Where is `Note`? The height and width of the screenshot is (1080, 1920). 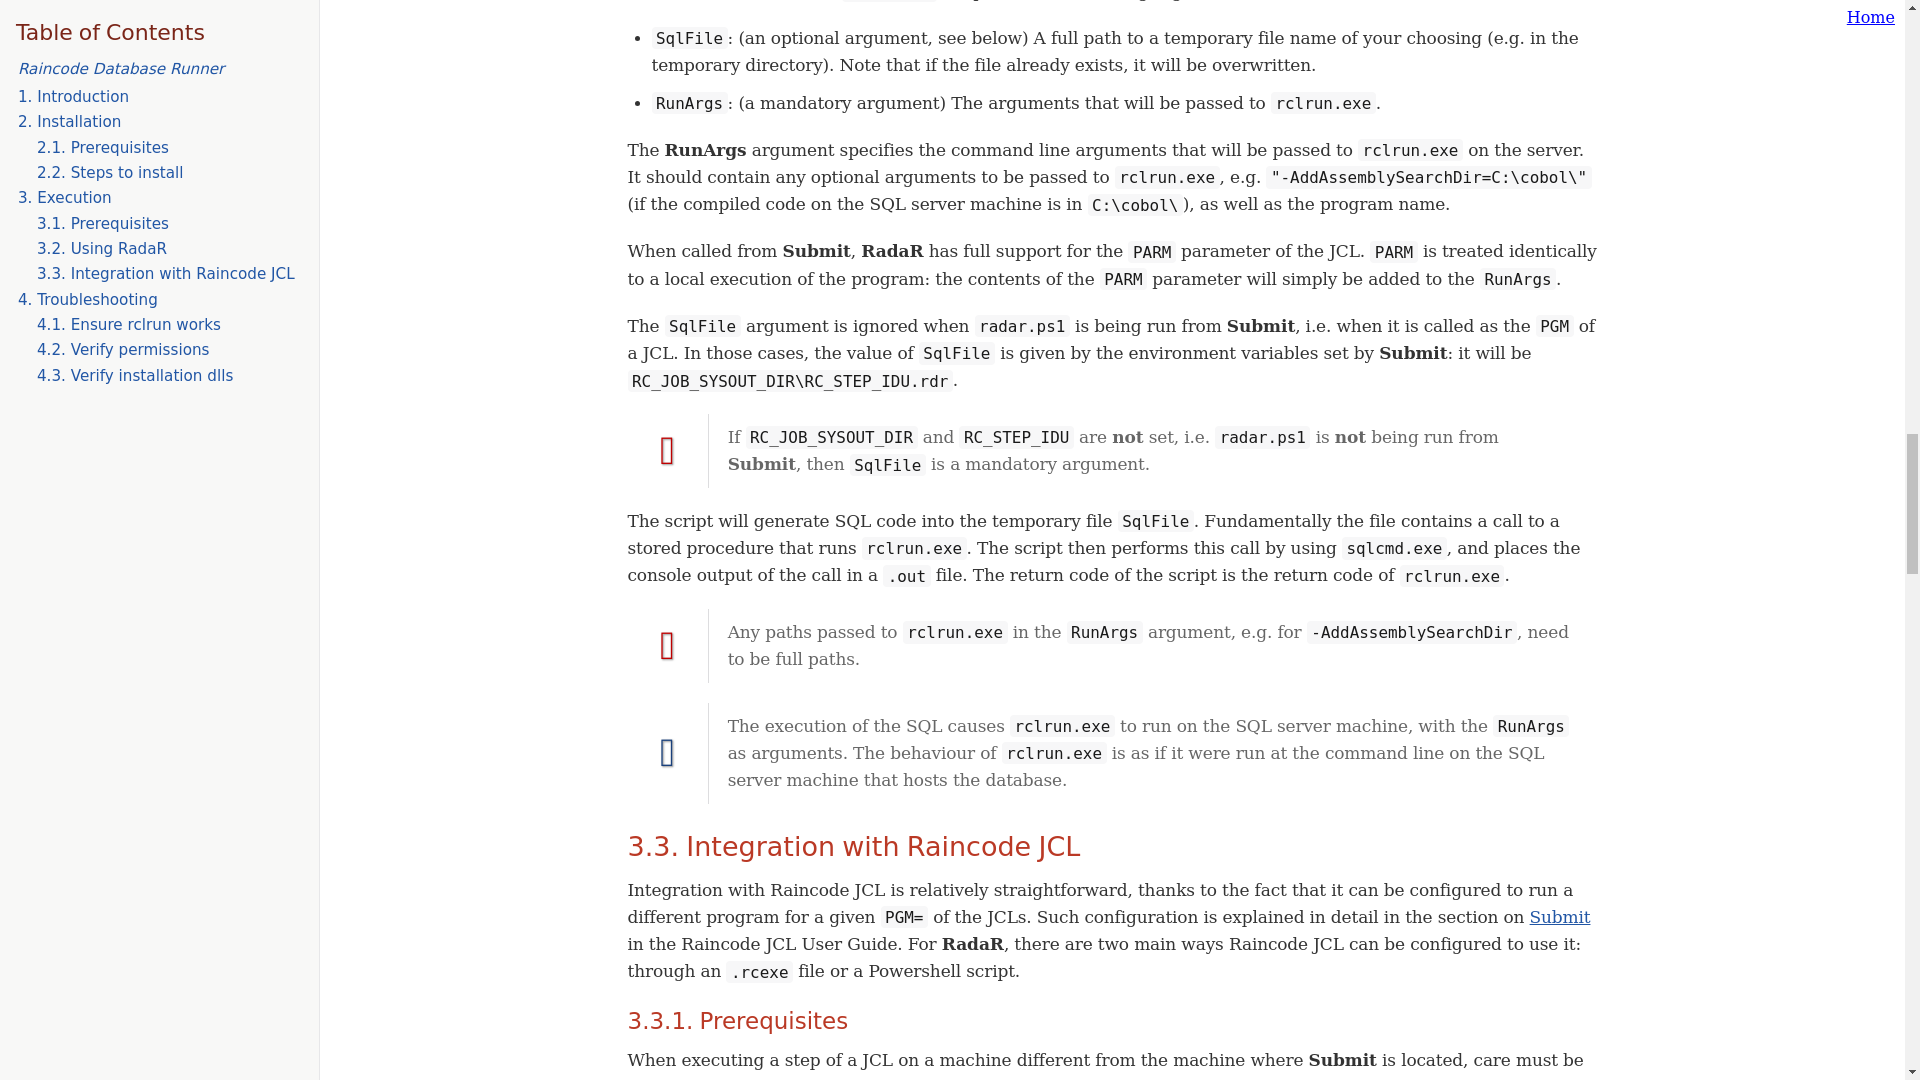 Note is located at coordinates (668, 753).